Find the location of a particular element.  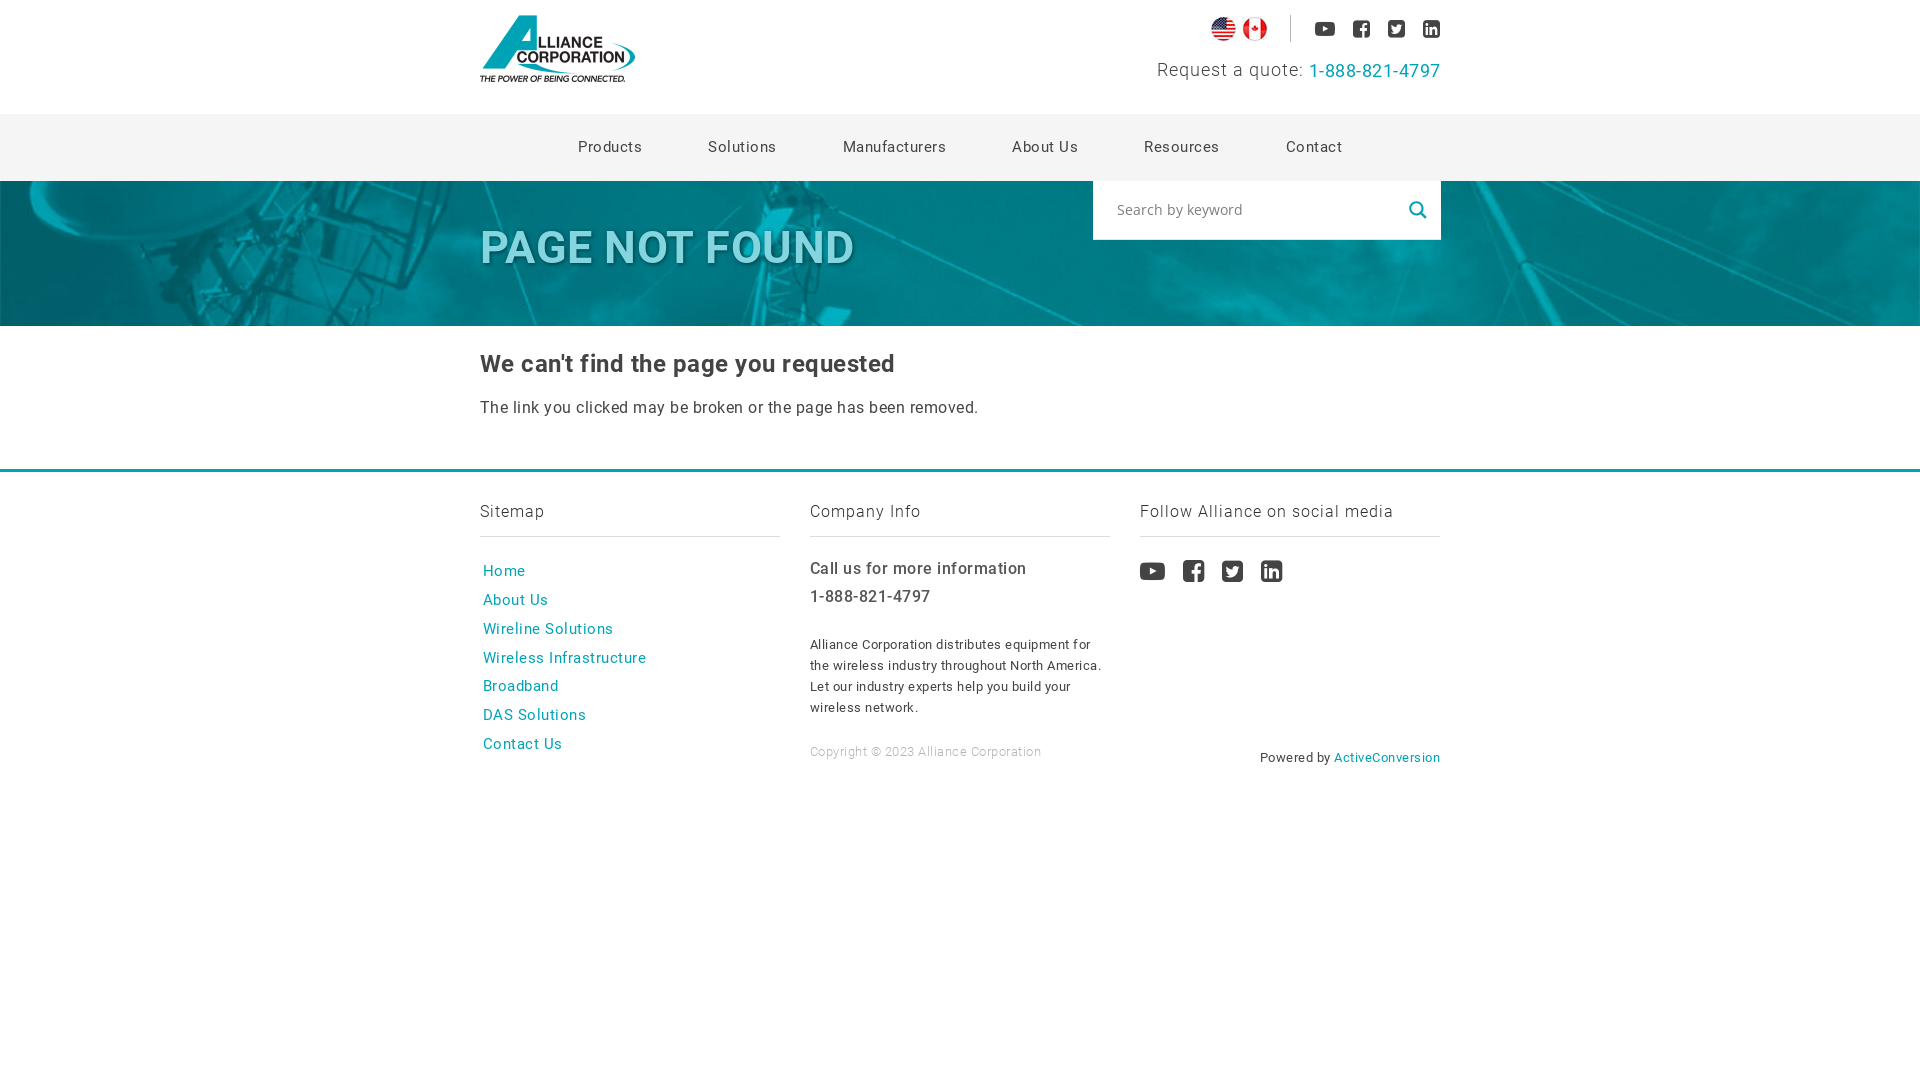

Start search is located at coordinates (1117, 224).